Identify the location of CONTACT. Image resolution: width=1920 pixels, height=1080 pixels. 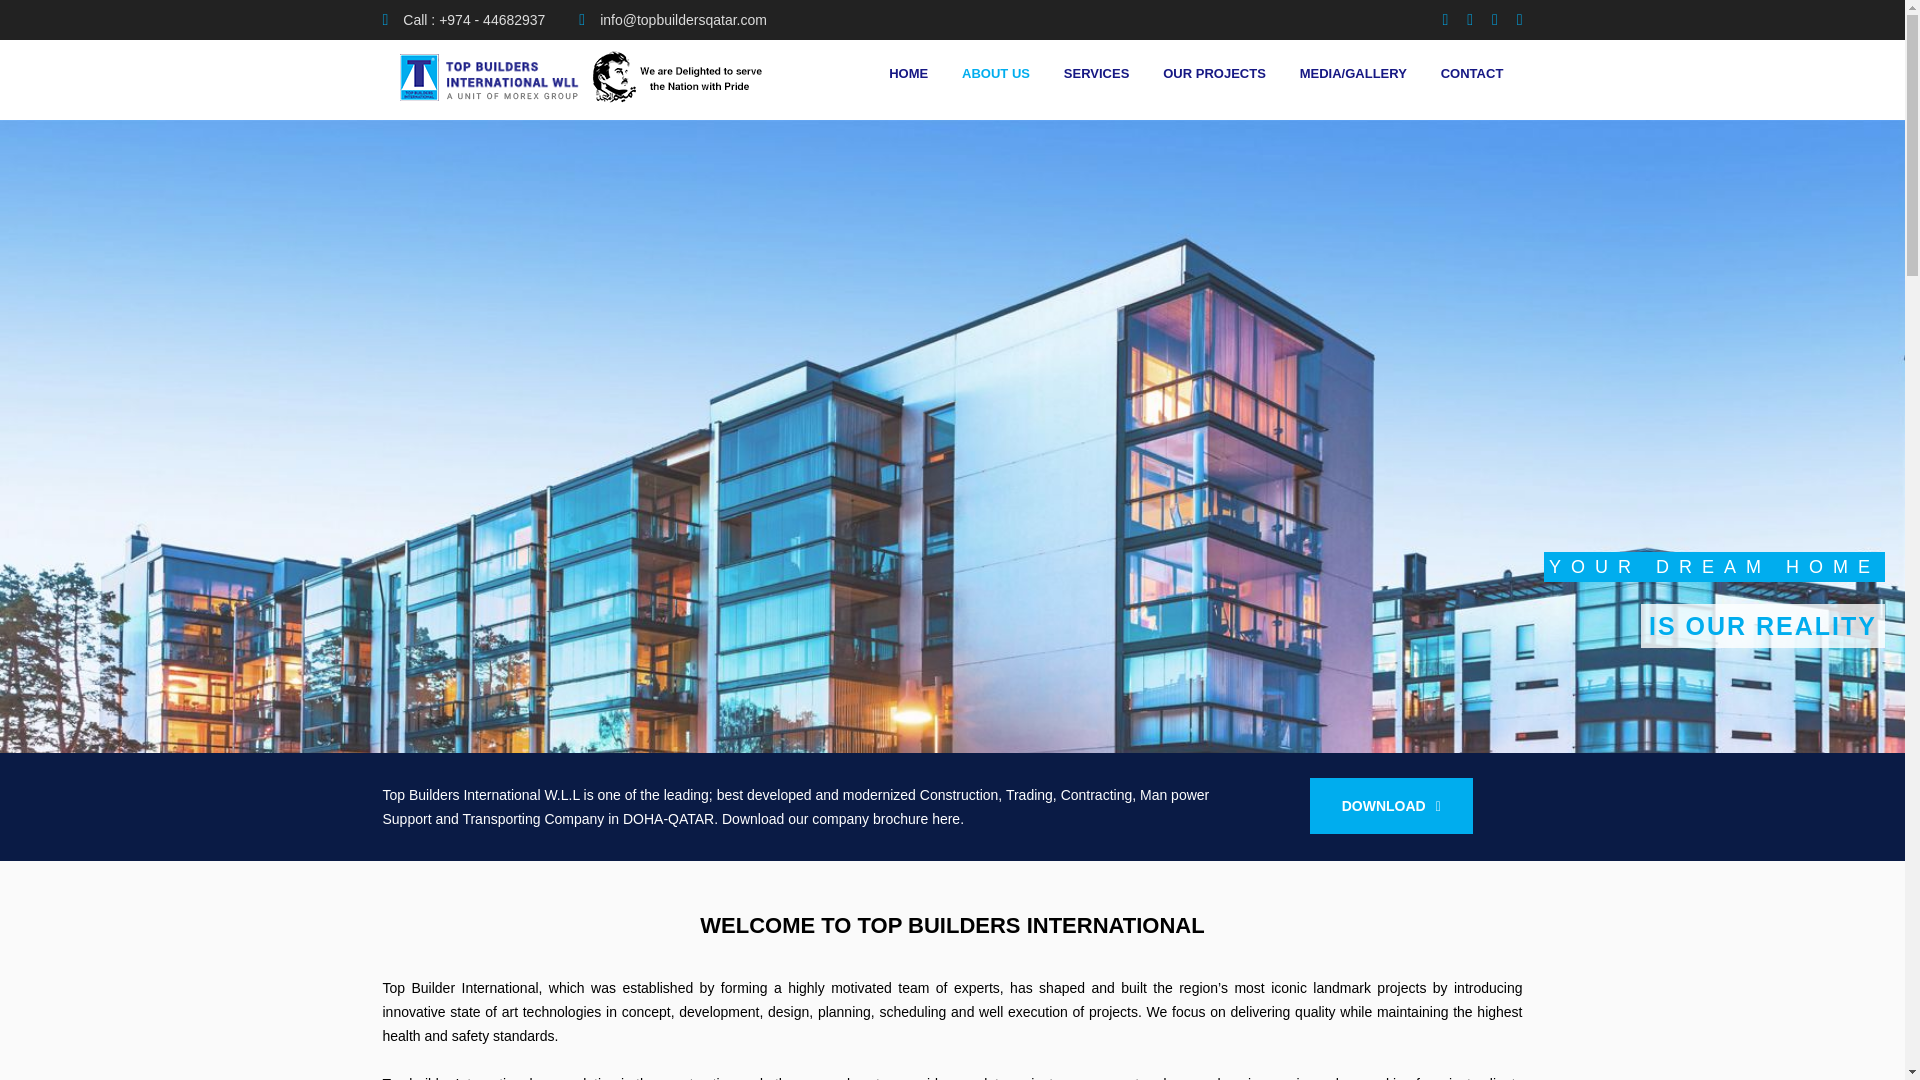
(1472, 74).